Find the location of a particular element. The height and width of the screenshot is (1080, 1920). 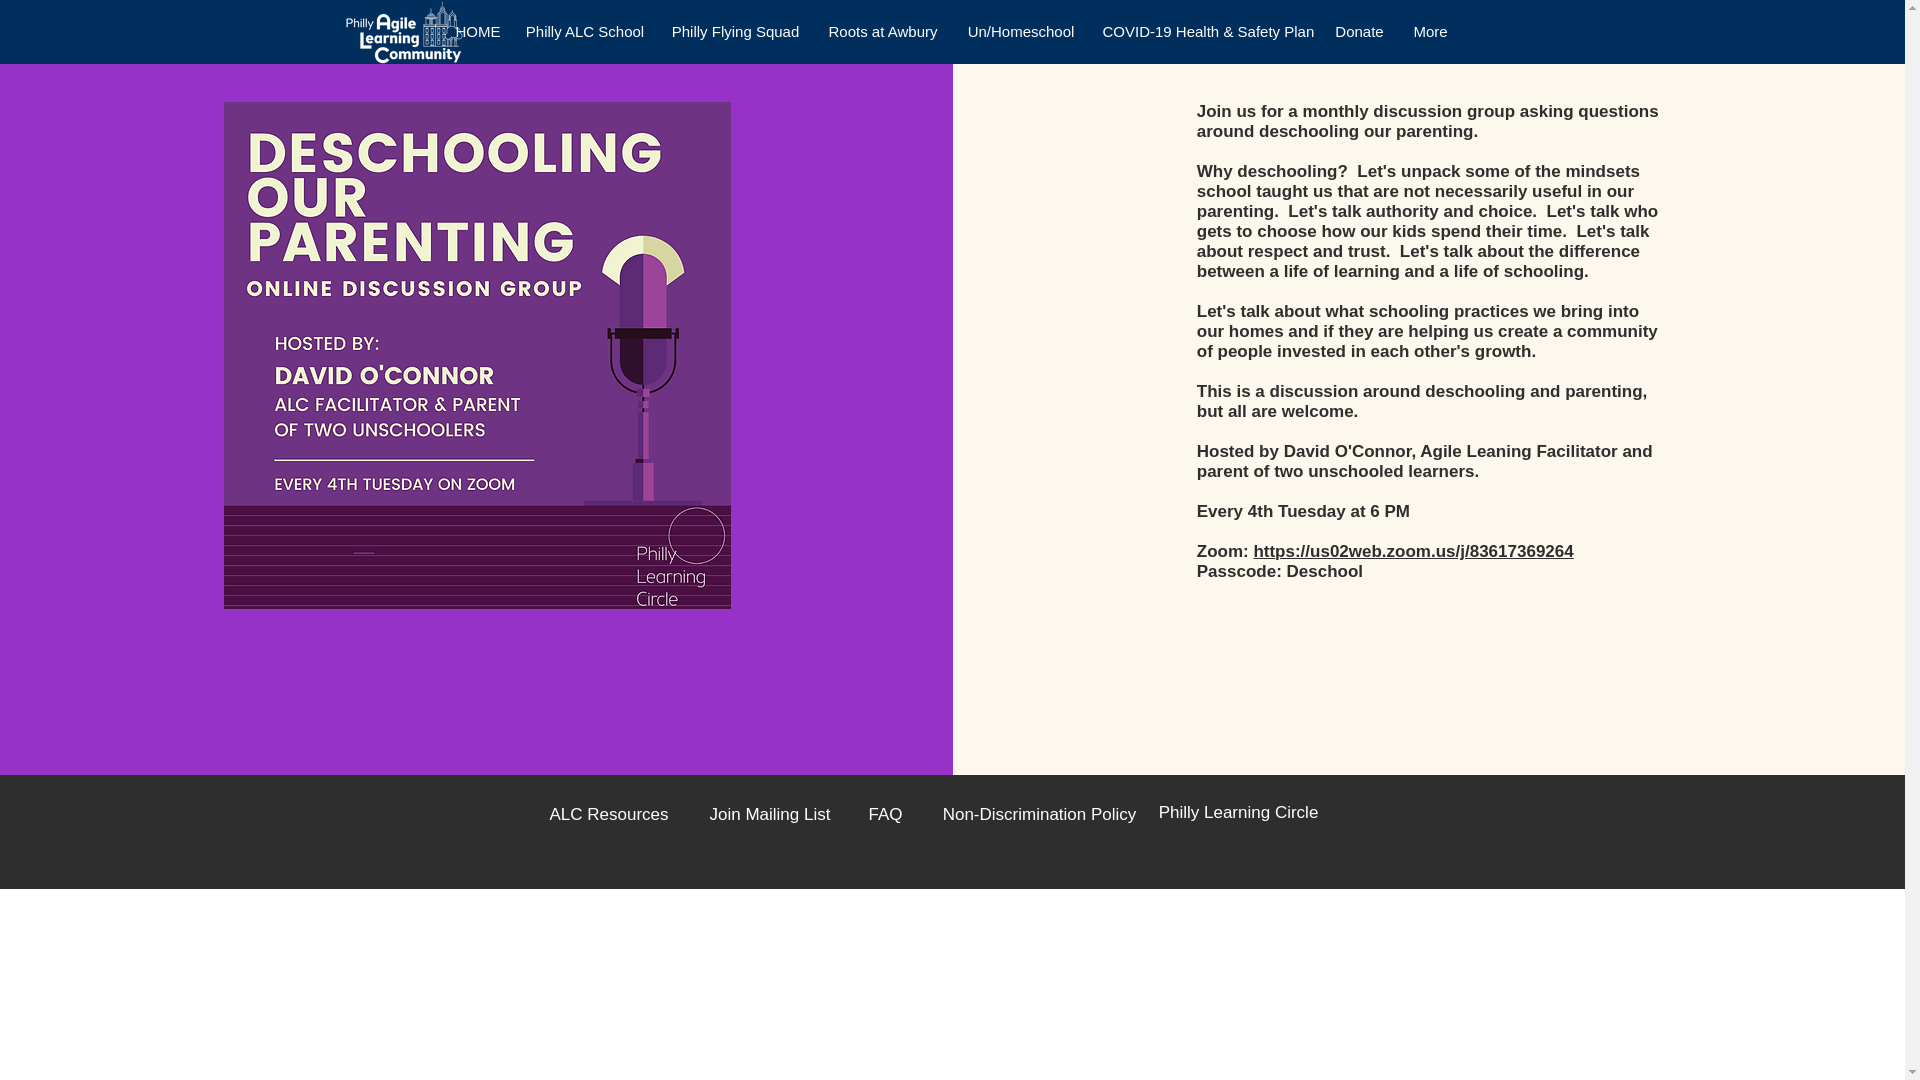

Philly Flying Squad is located at coordinates (736, 32).